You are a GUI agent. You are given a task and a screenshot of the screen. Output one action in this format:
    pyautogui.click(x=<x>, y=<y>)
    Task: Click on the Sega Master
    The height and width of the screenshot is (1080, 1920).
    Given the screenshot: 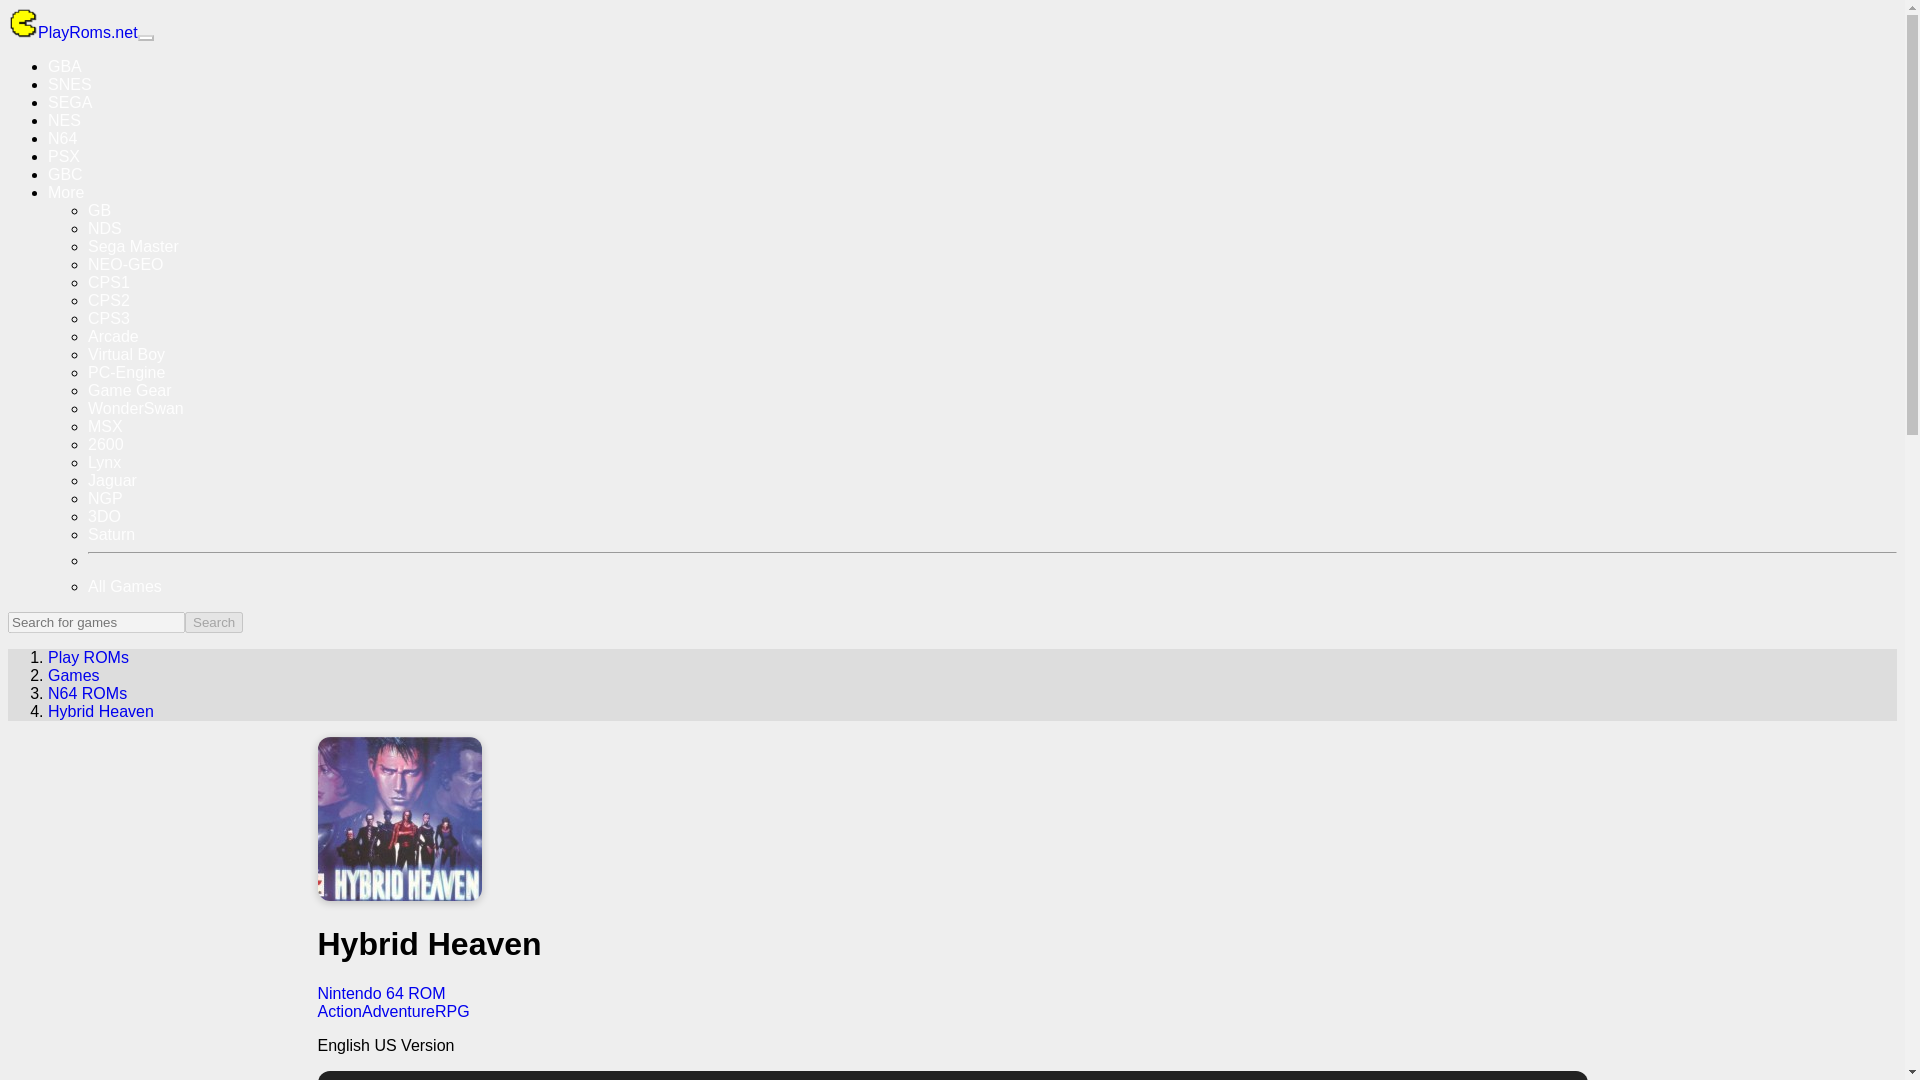 What is the action you would take?
    pyautogui.click(x=133, y=246)
    